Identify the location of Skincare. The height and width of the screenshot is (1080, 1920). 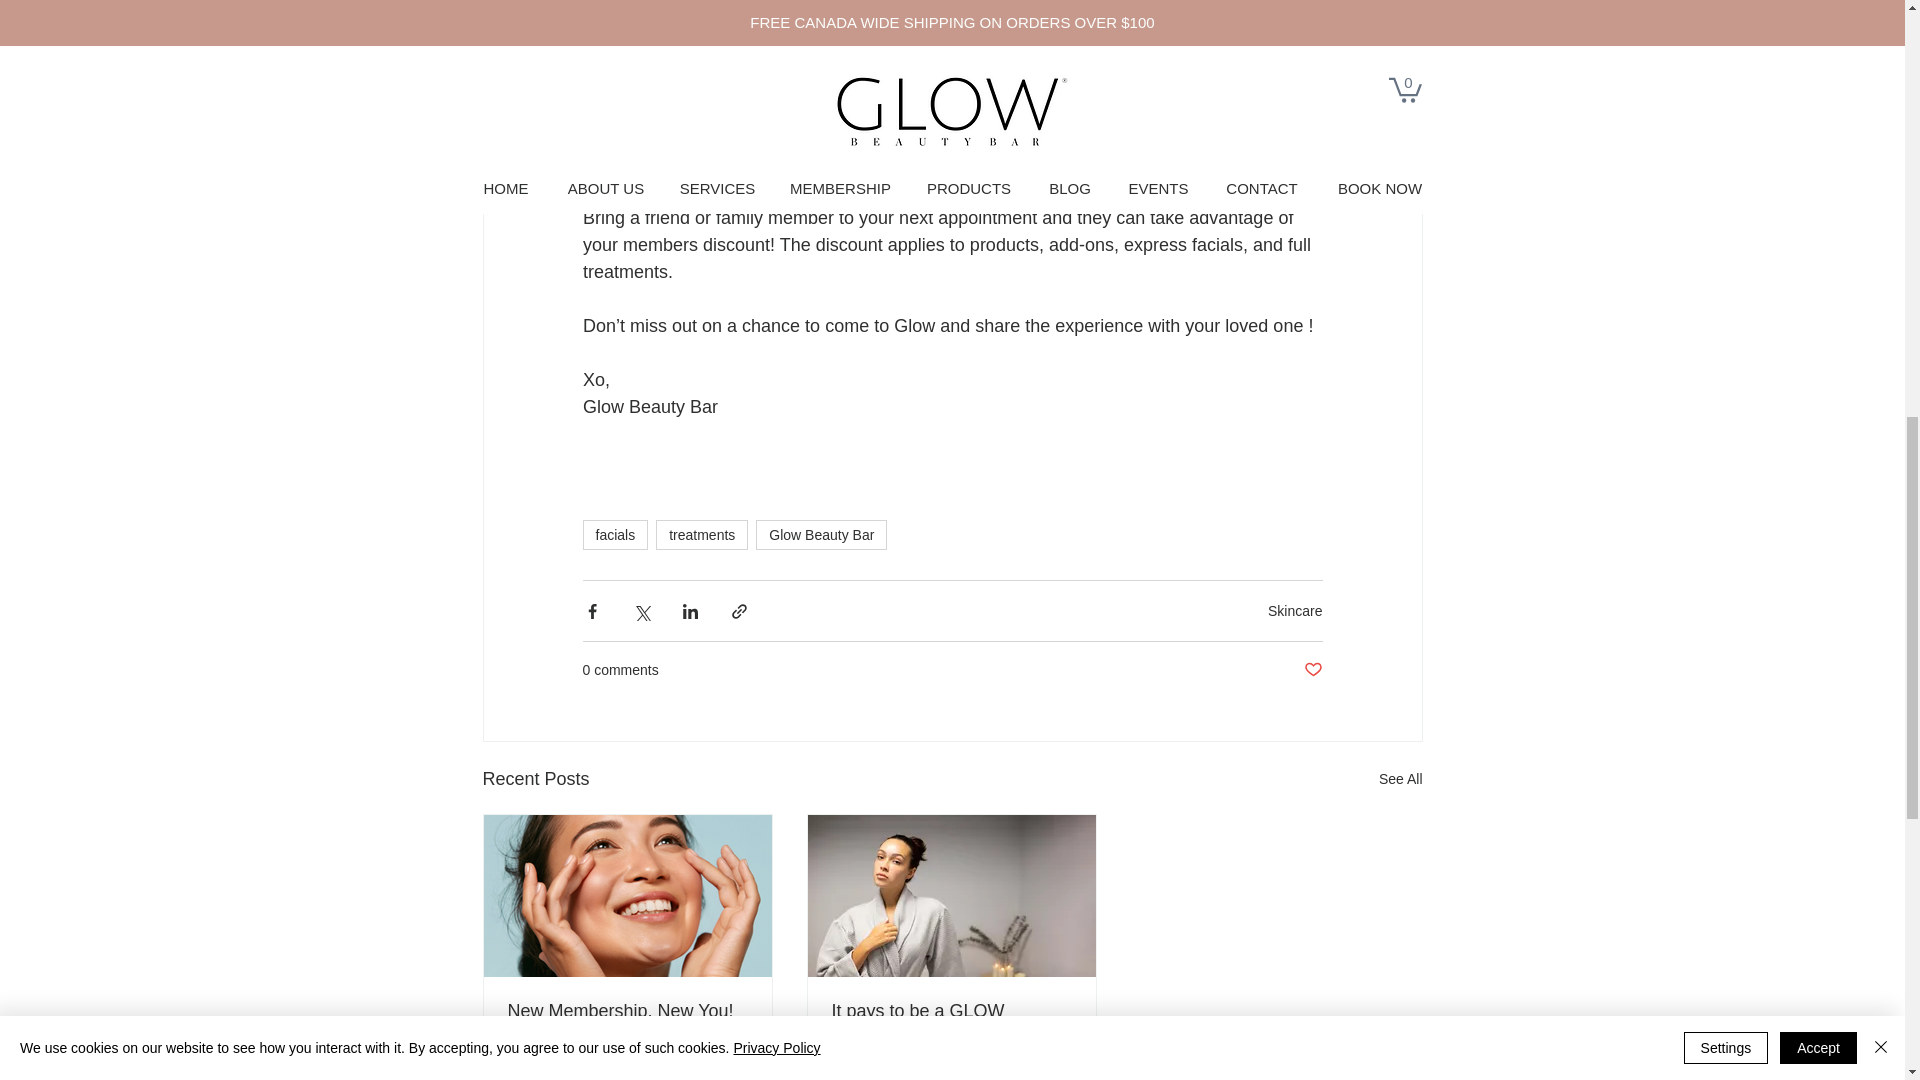
(1294, 610).